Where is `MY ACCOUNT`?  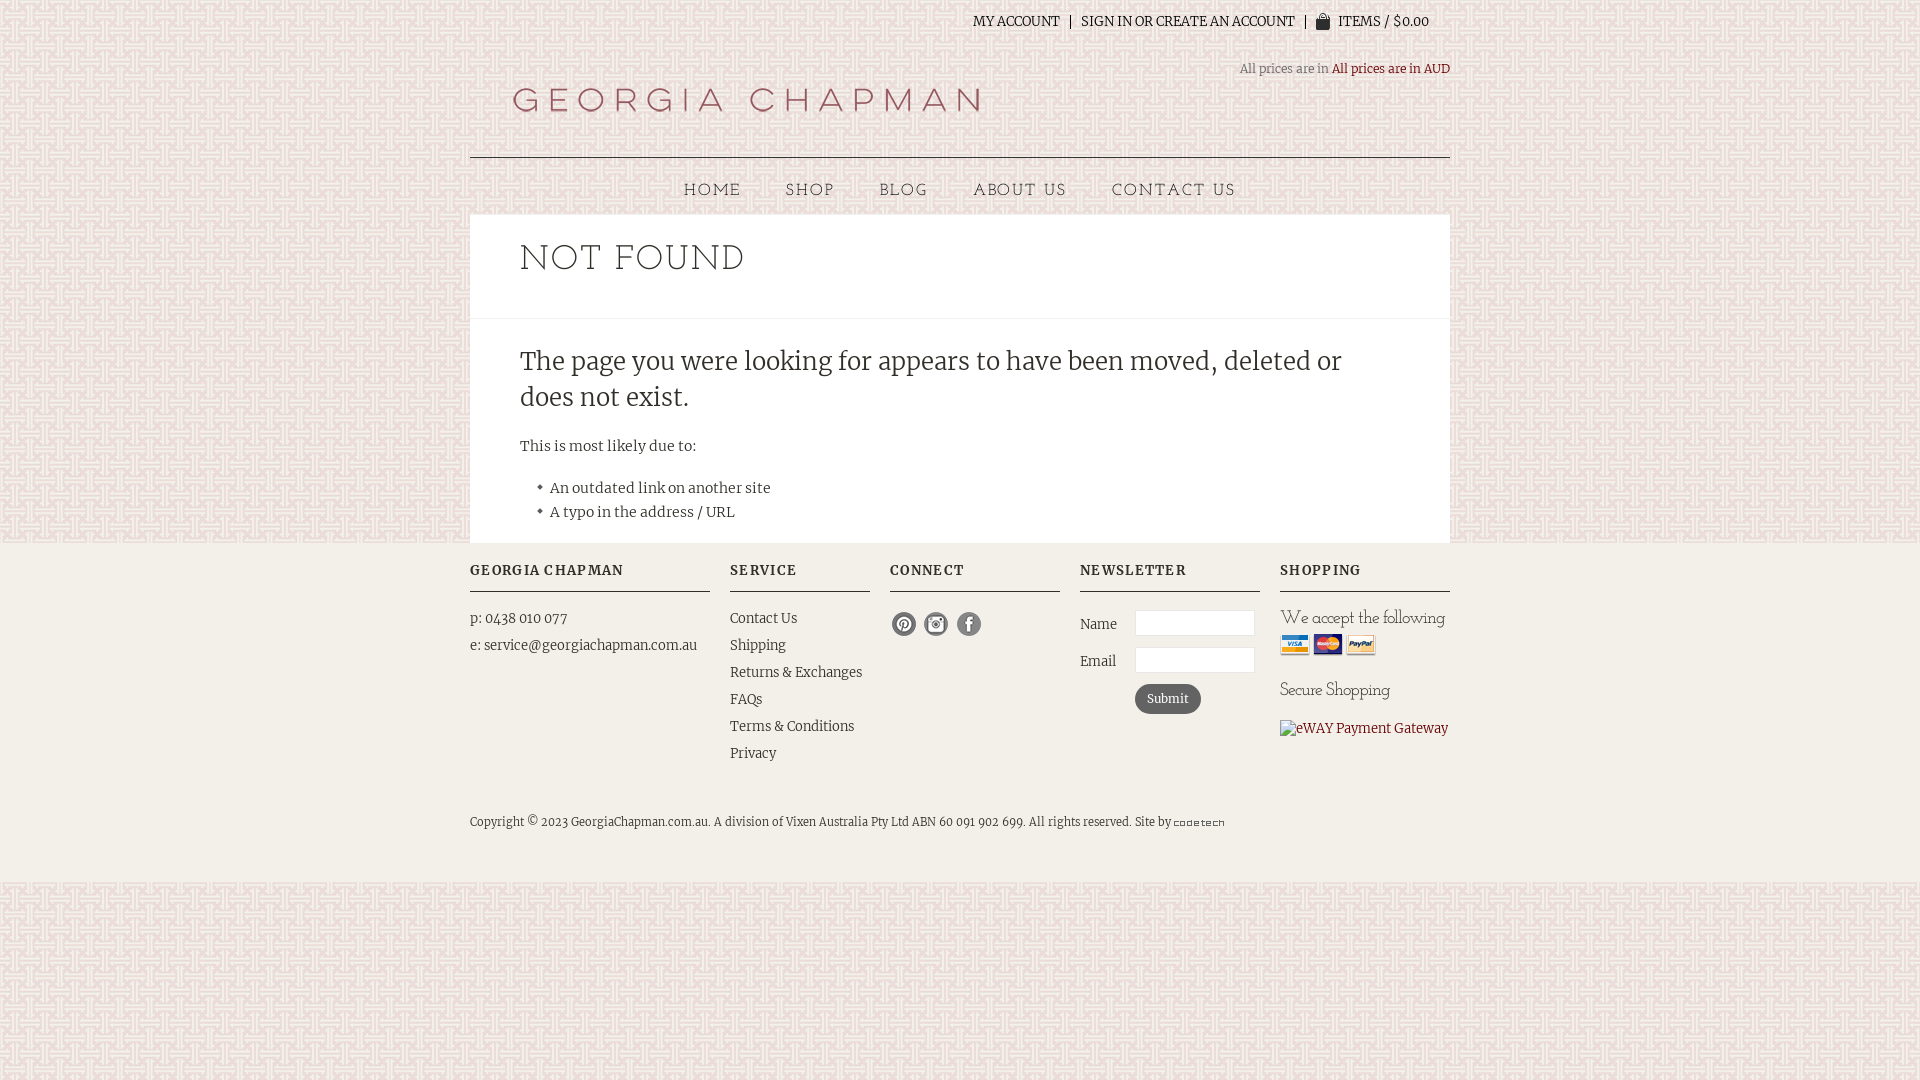 MY ACCOUNT is located at coordinates (1016, 22).